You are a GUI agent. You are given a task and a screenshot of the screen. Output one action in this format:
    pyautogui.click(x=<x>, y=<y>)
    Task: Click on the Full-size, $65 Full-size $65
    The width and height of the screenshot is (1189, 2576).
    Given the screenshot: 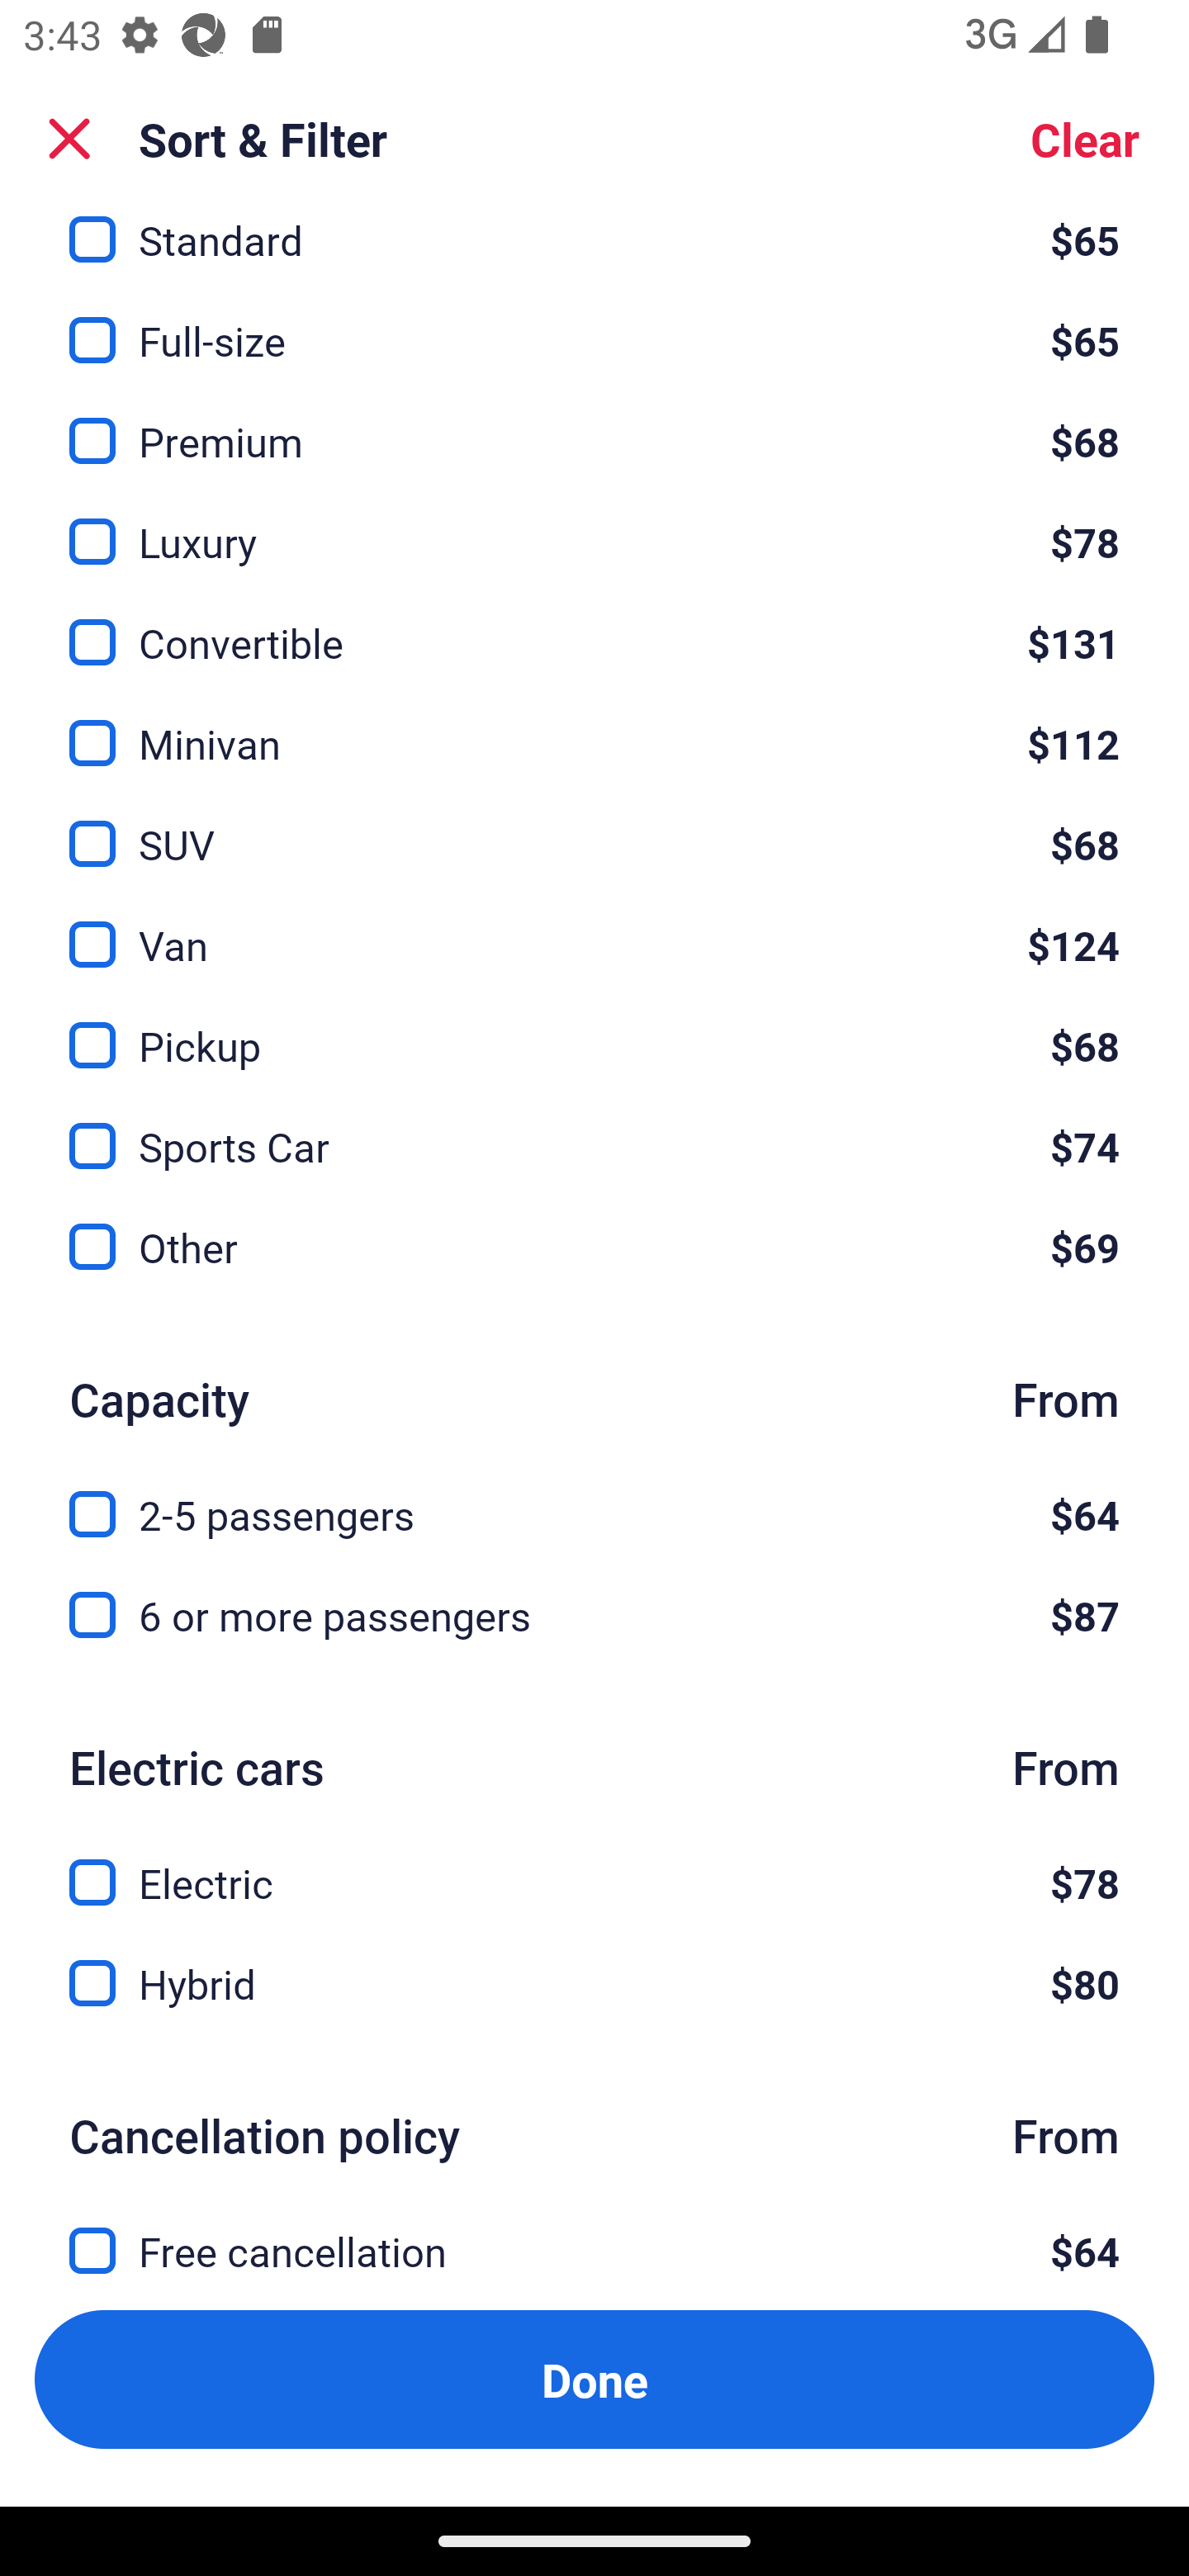 What is the action you would take?
    pyautogui.click(x=594, y=322)
    